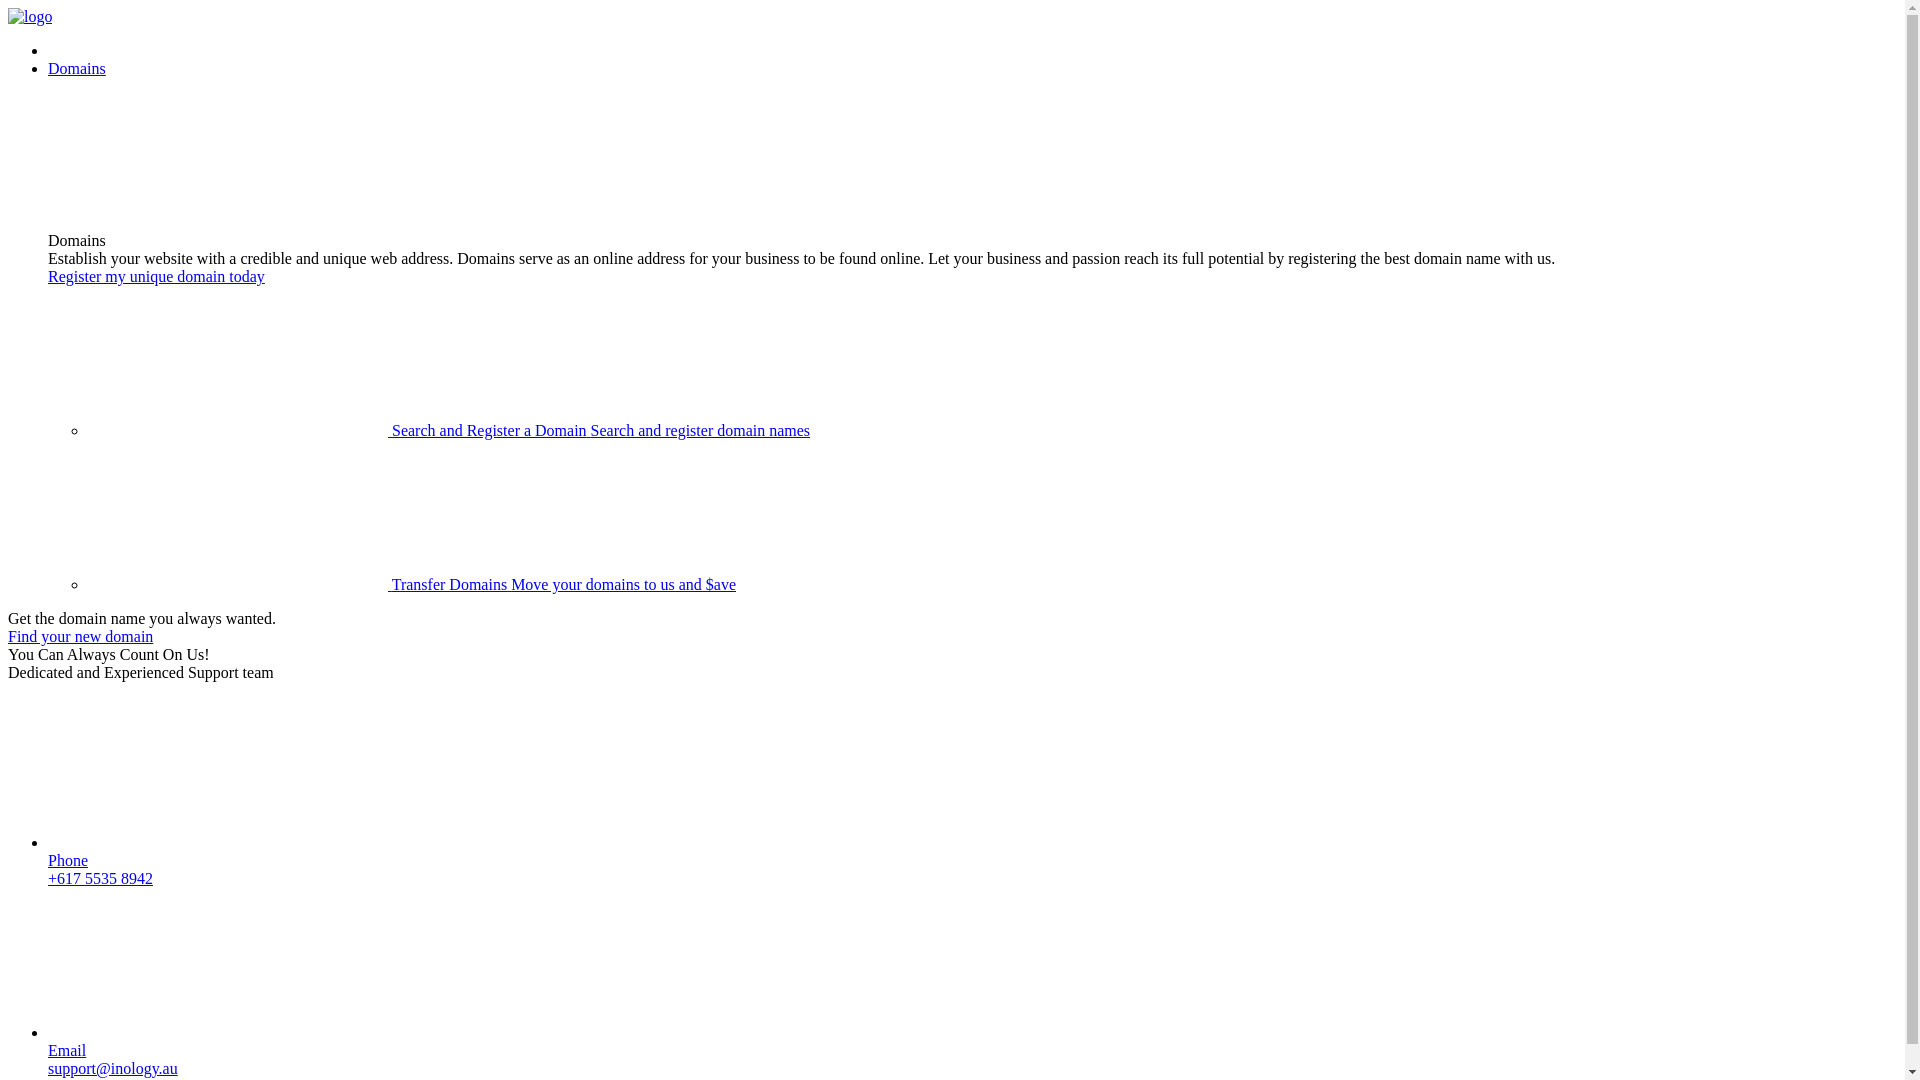 Image resolution: width=1920 pixels, height=1080 pixels. What do you see at coordinates (412, 584) in the screenshot?
I see `Transfer Domains Move your domains to us and $ave` at bounding box center [412, 584].